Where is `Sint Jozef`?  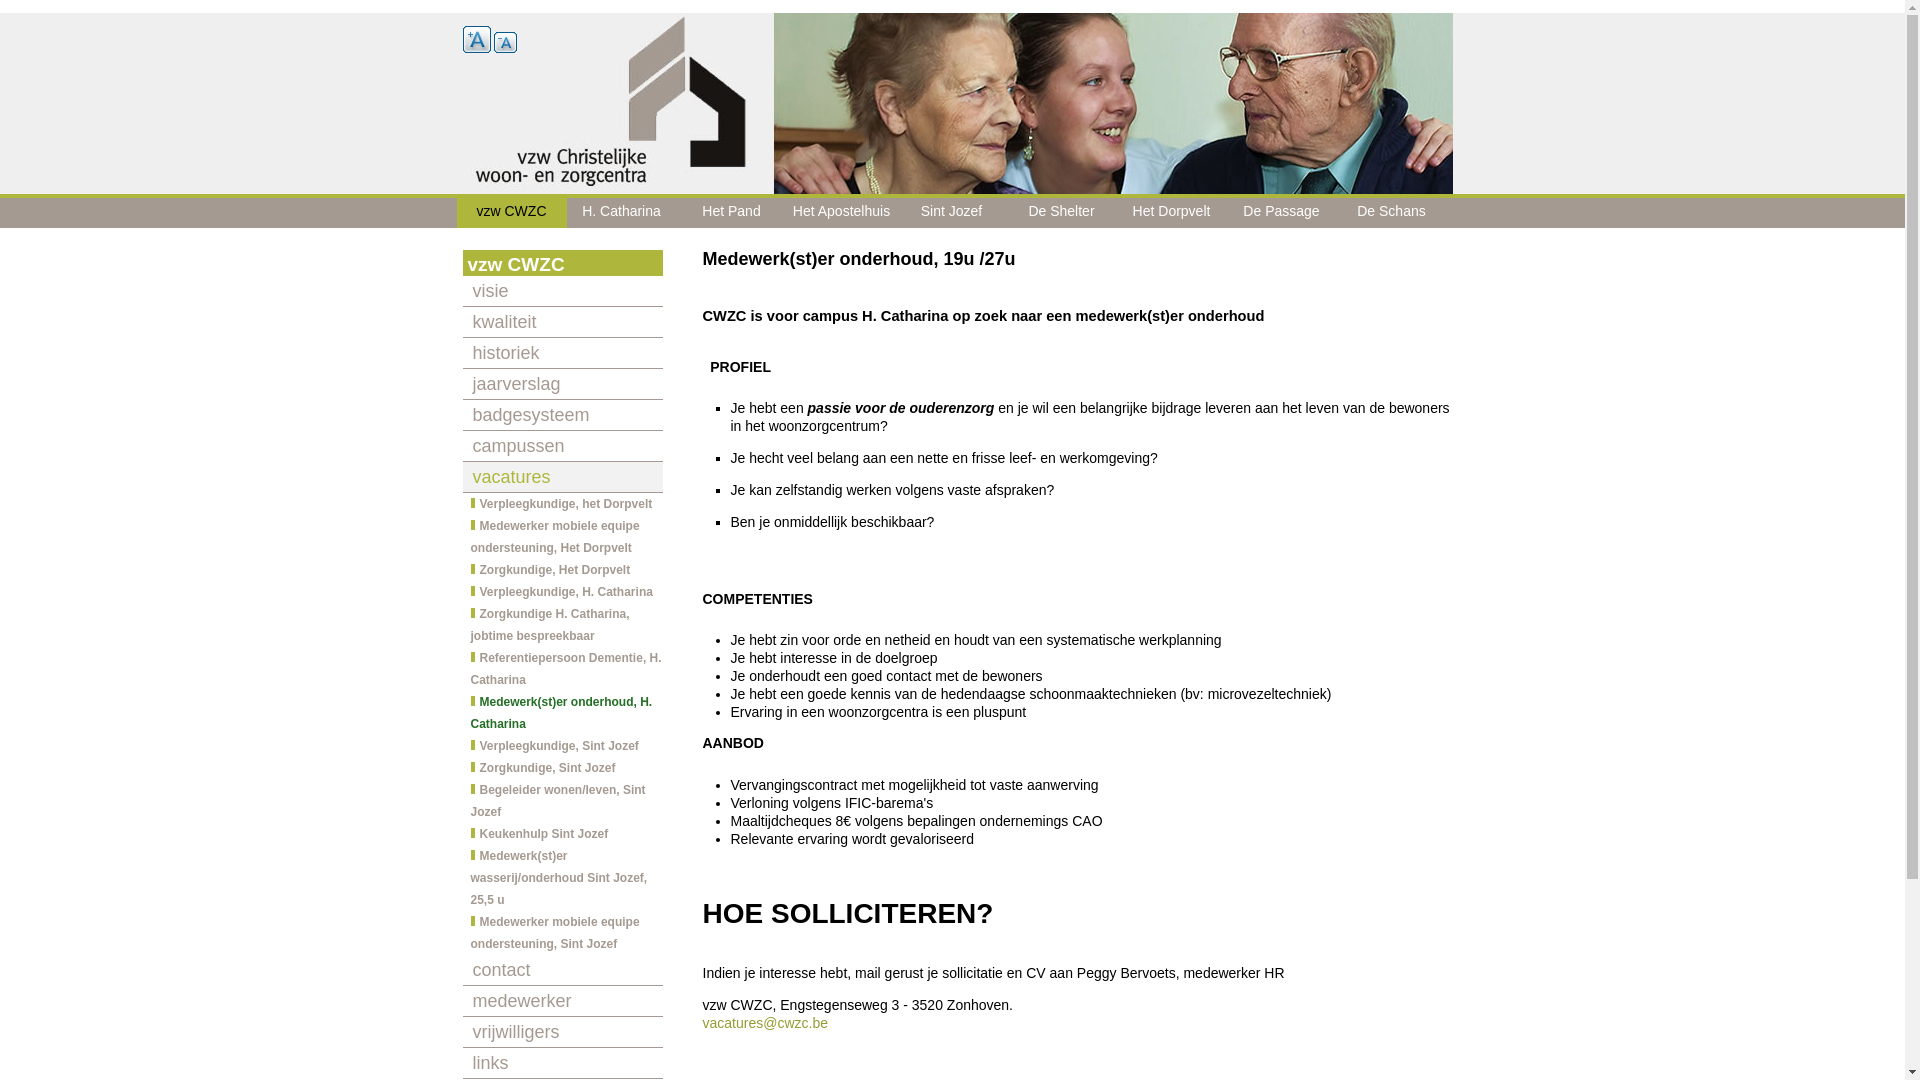 Sint Jozef is located at coordinates (951, 211).